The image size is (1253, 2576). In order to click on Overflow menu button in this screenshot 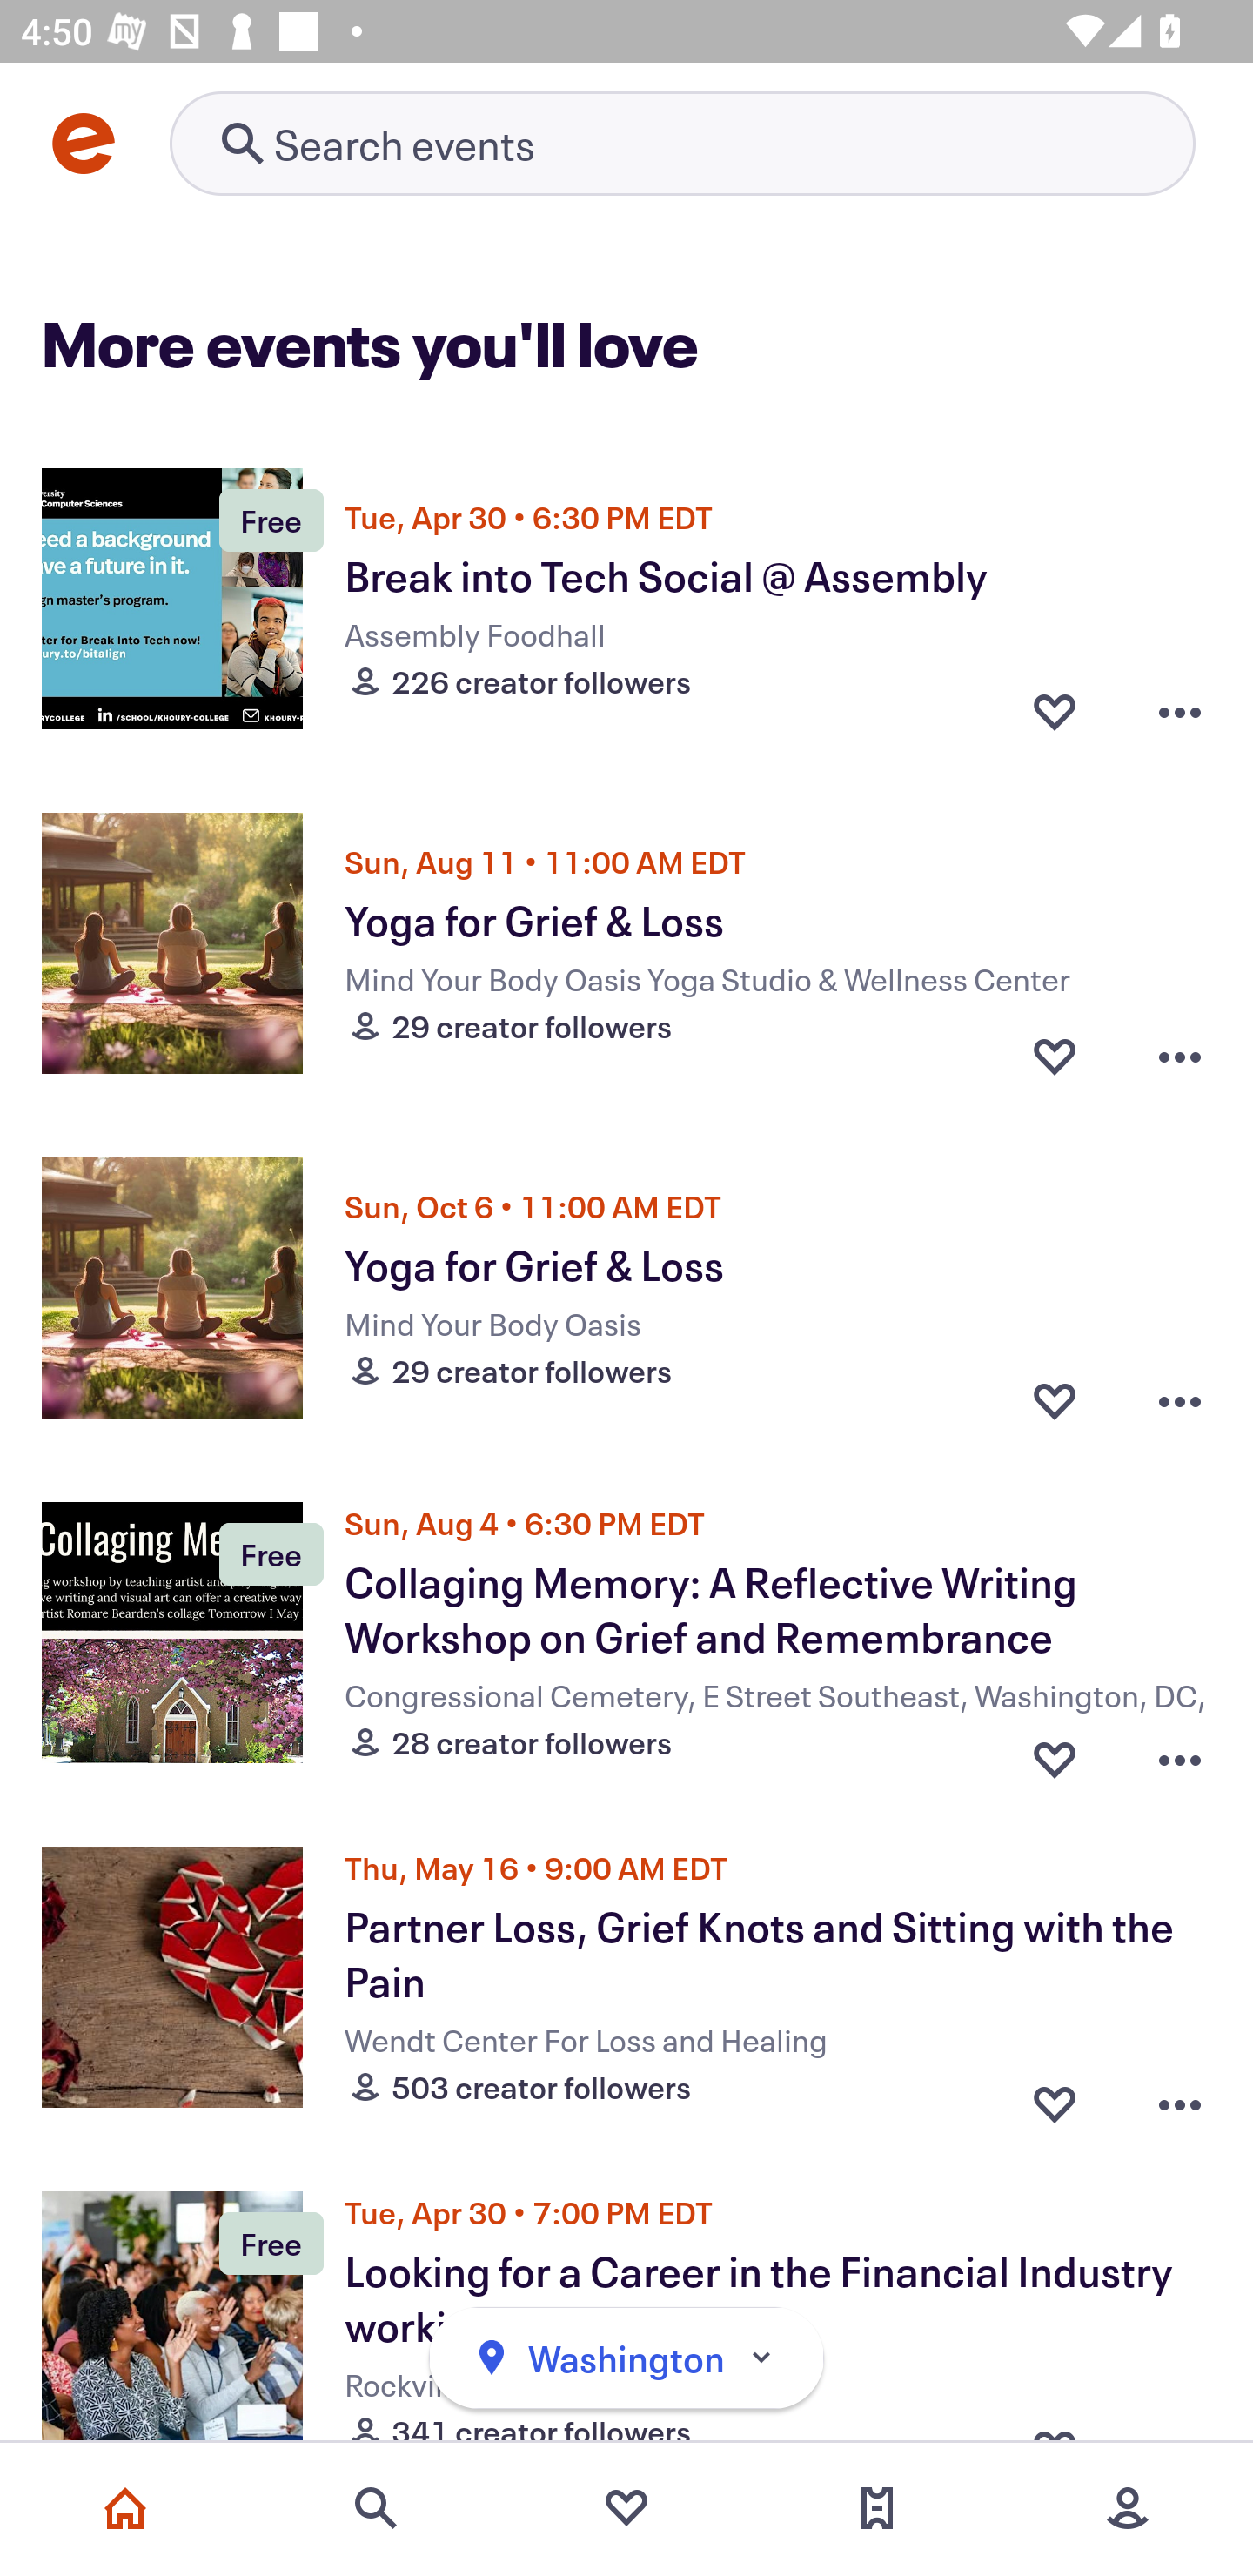, I will do `click(1180, 1399)`.